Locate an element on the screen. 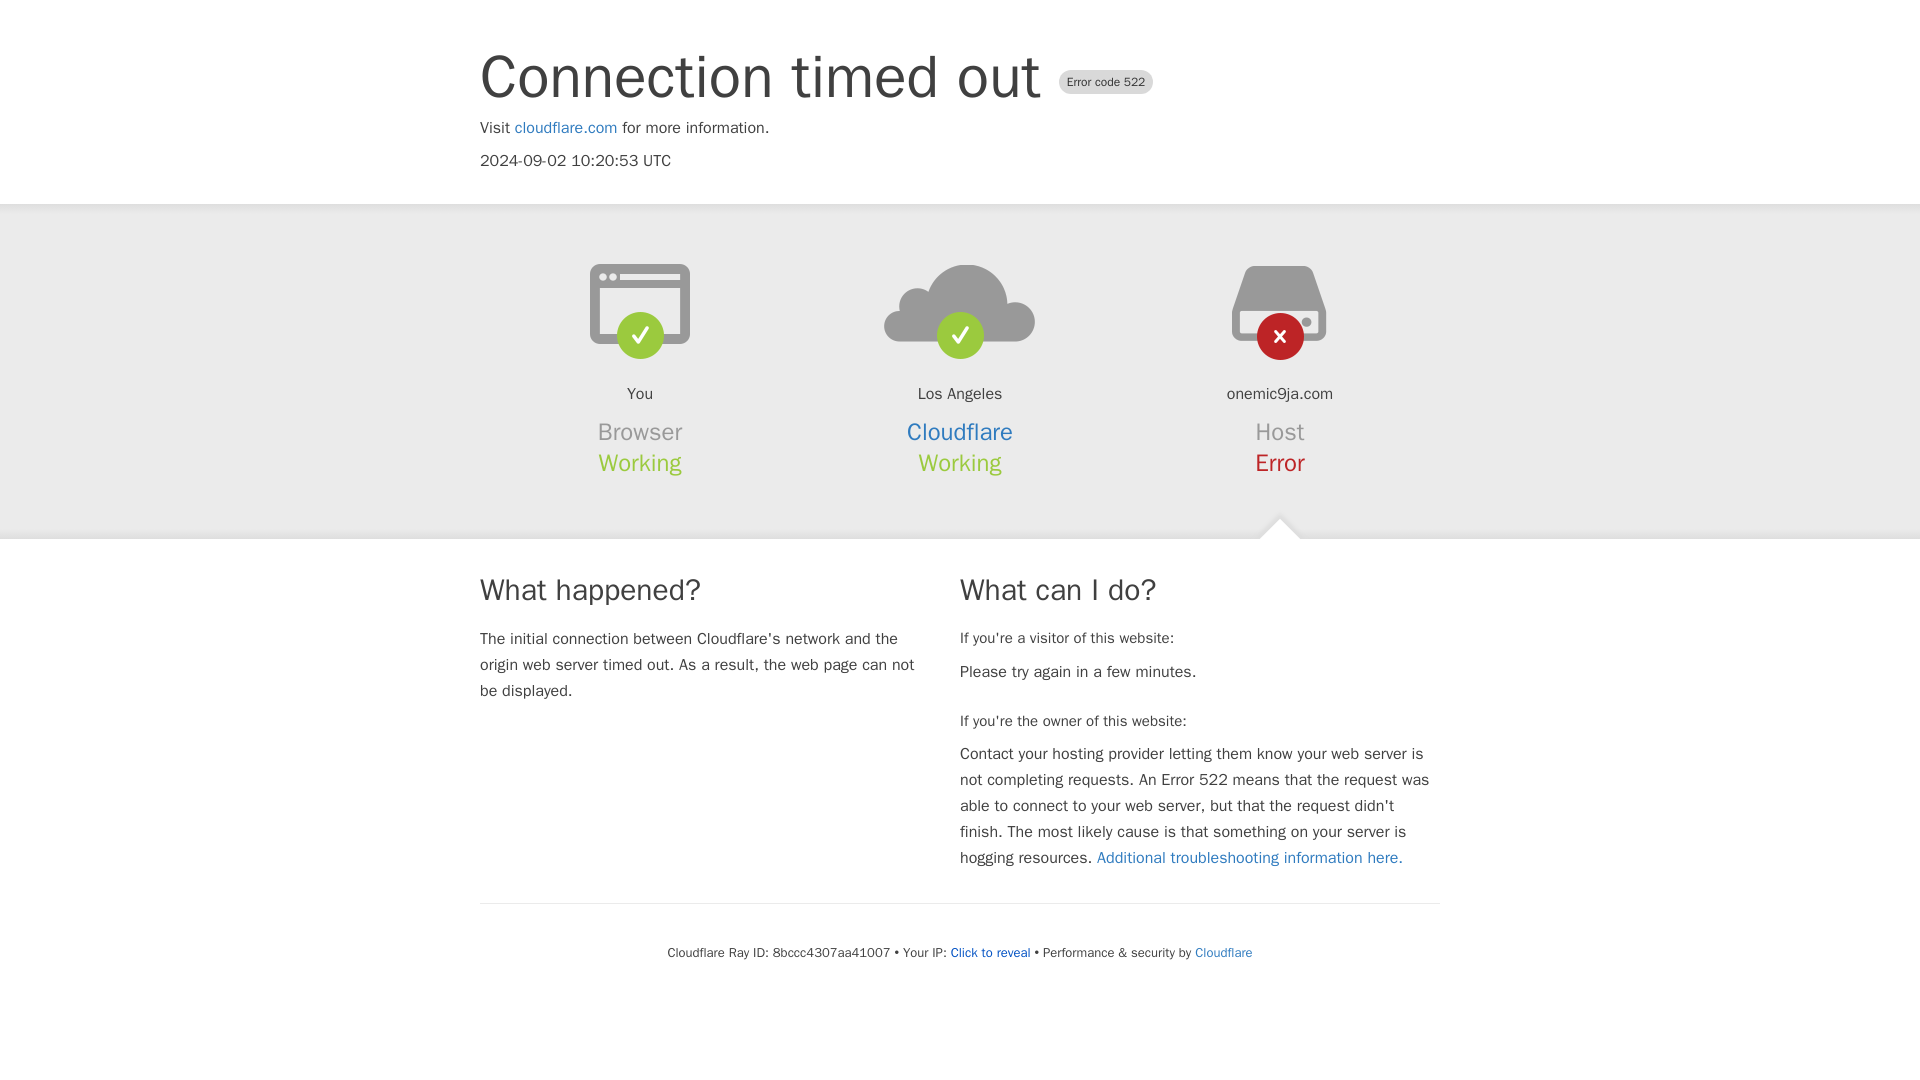 The width and height of the screenshot is (1920, 1080). Cloudflare is located at coordinates (960, 432).